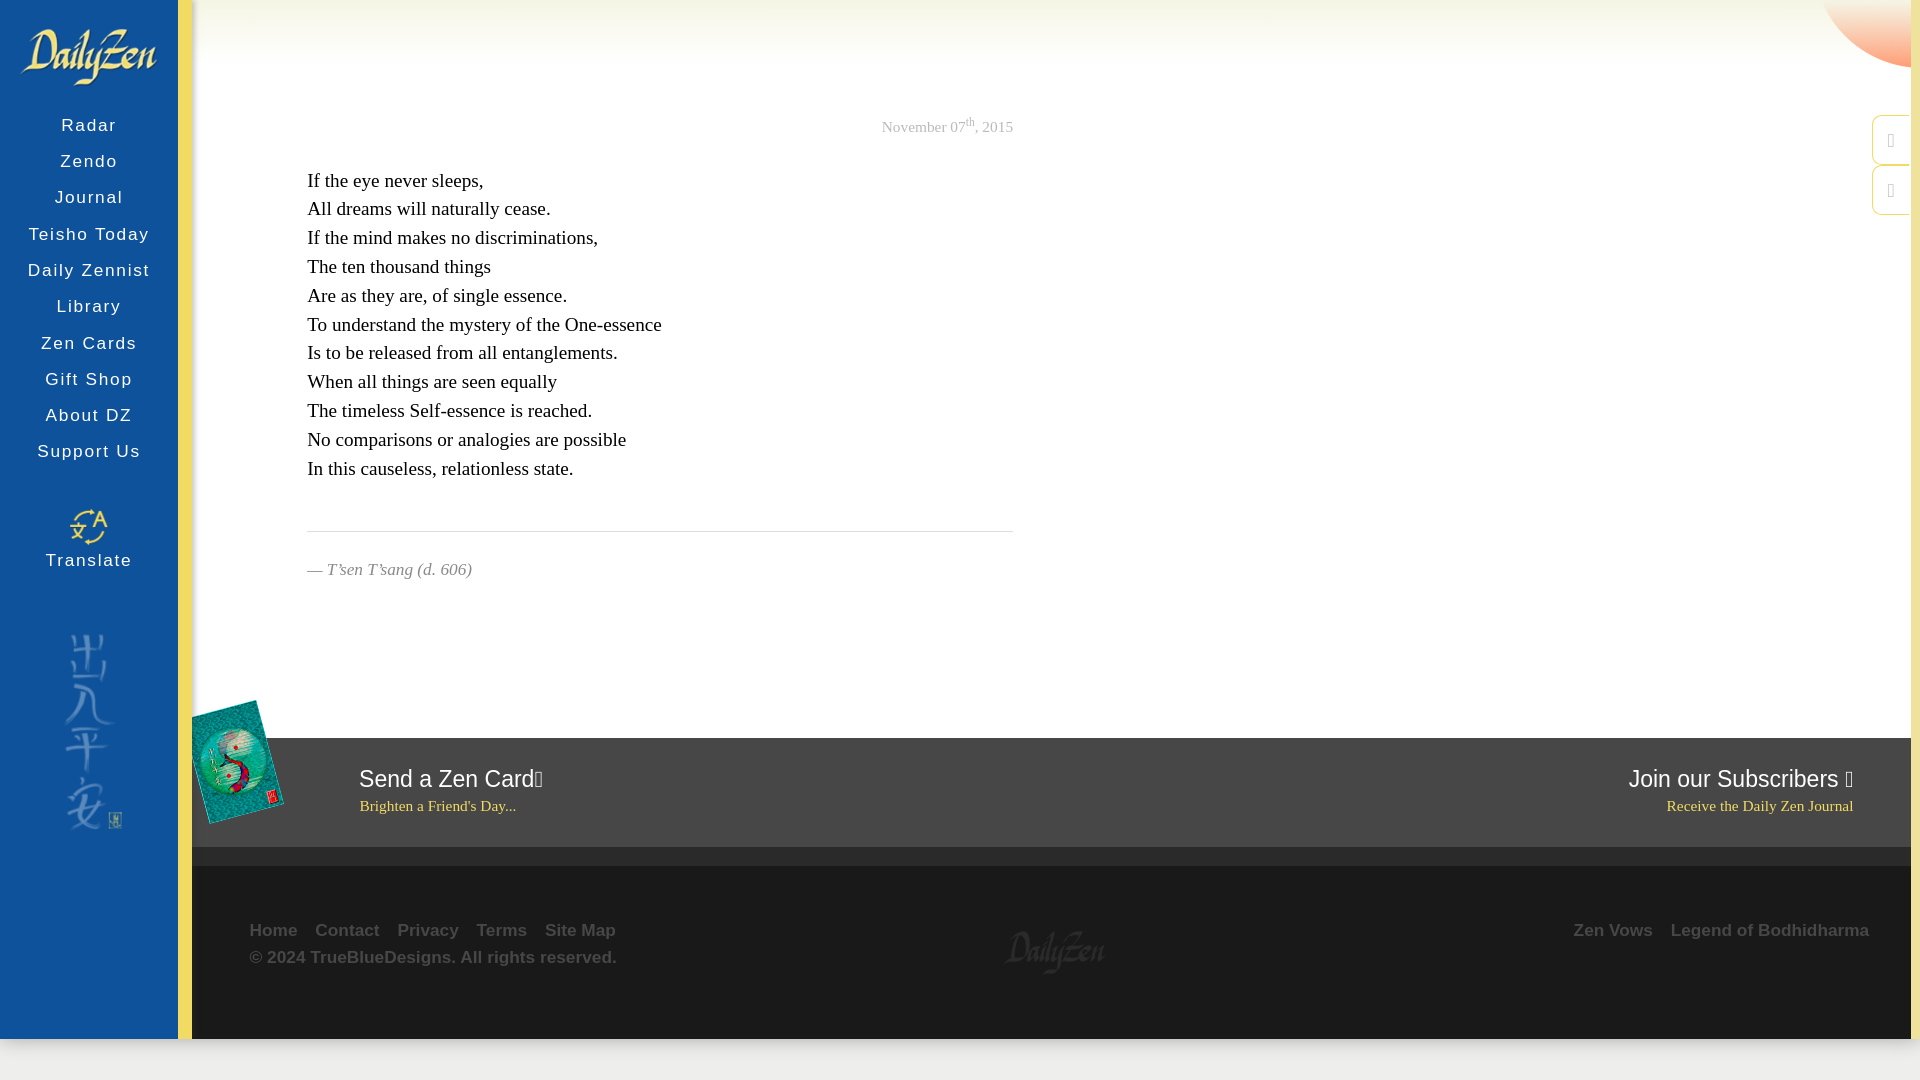 The image size is (1920, 1080). I want to click on Journal, so click(89, 416).